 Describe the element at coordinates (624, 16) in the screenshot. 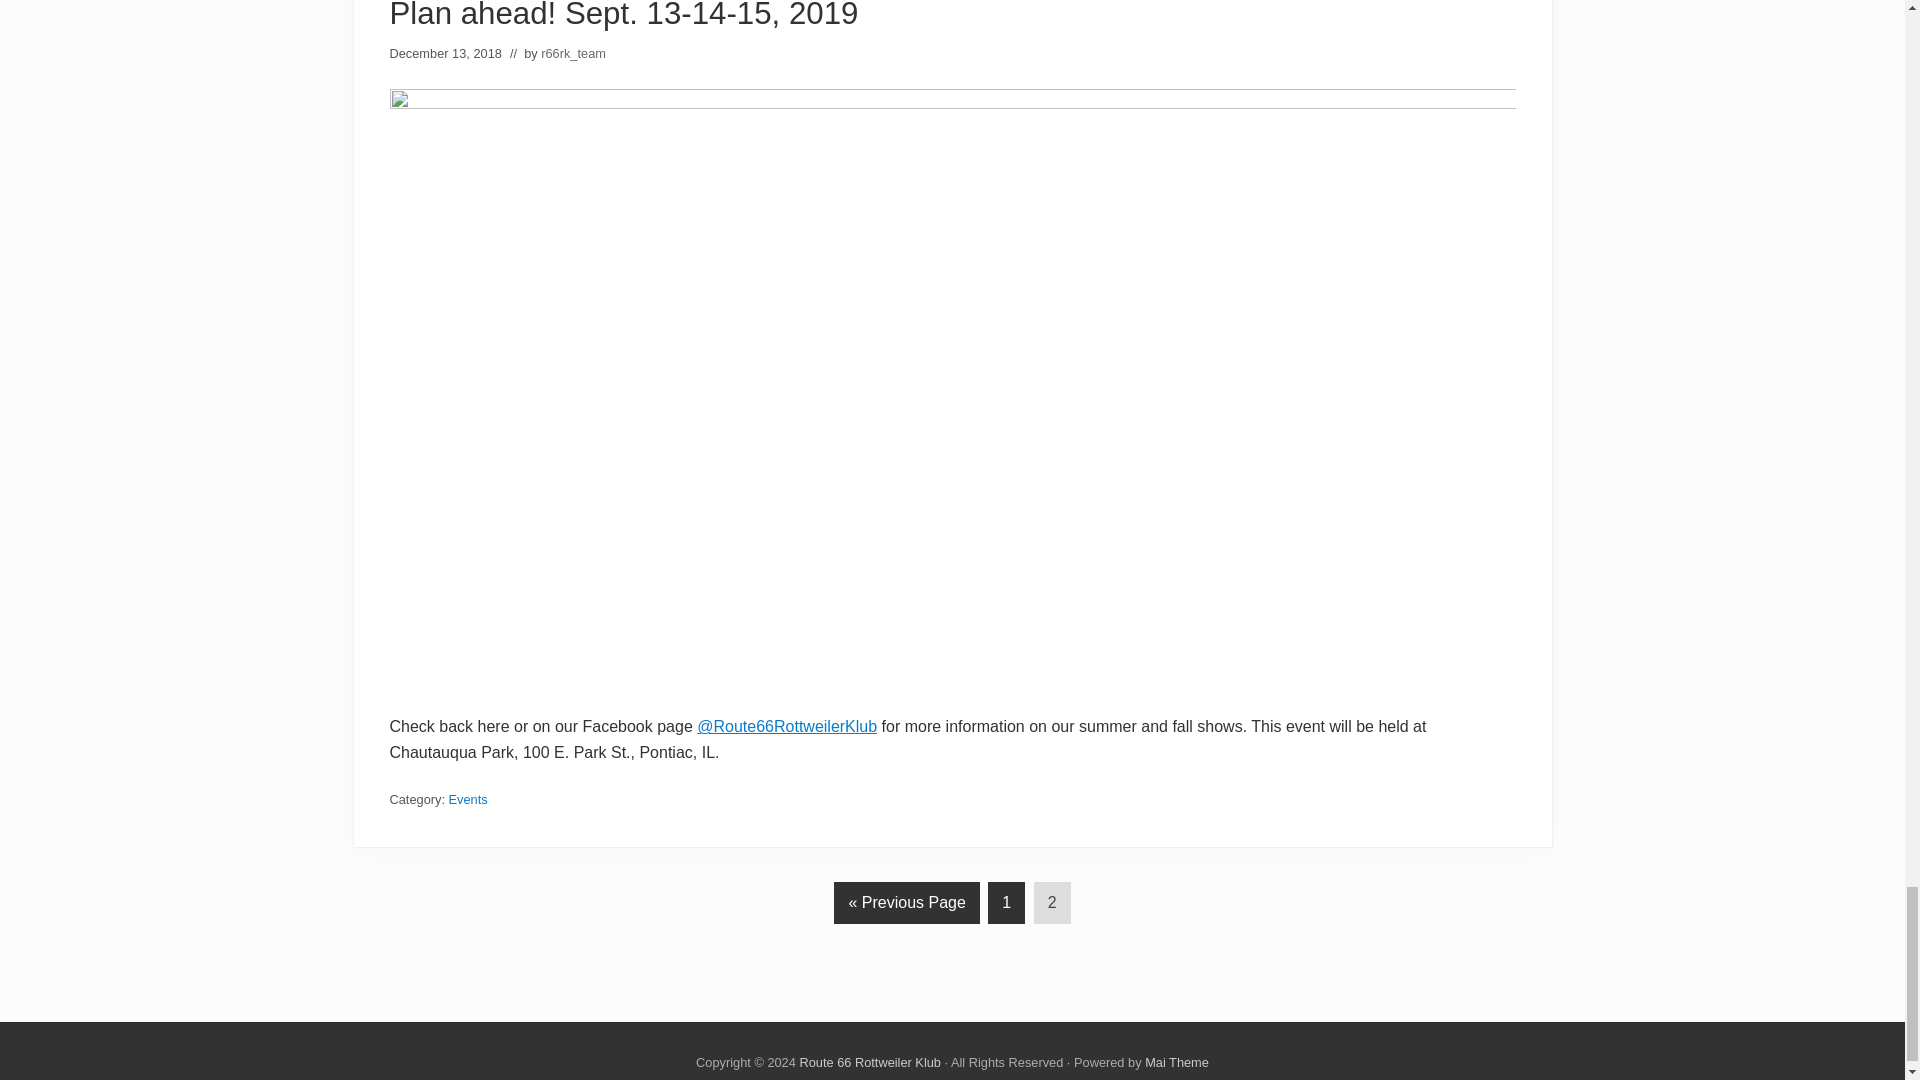

I see `Plan ahead! Sept. 13-14-15, 2019` at that location.